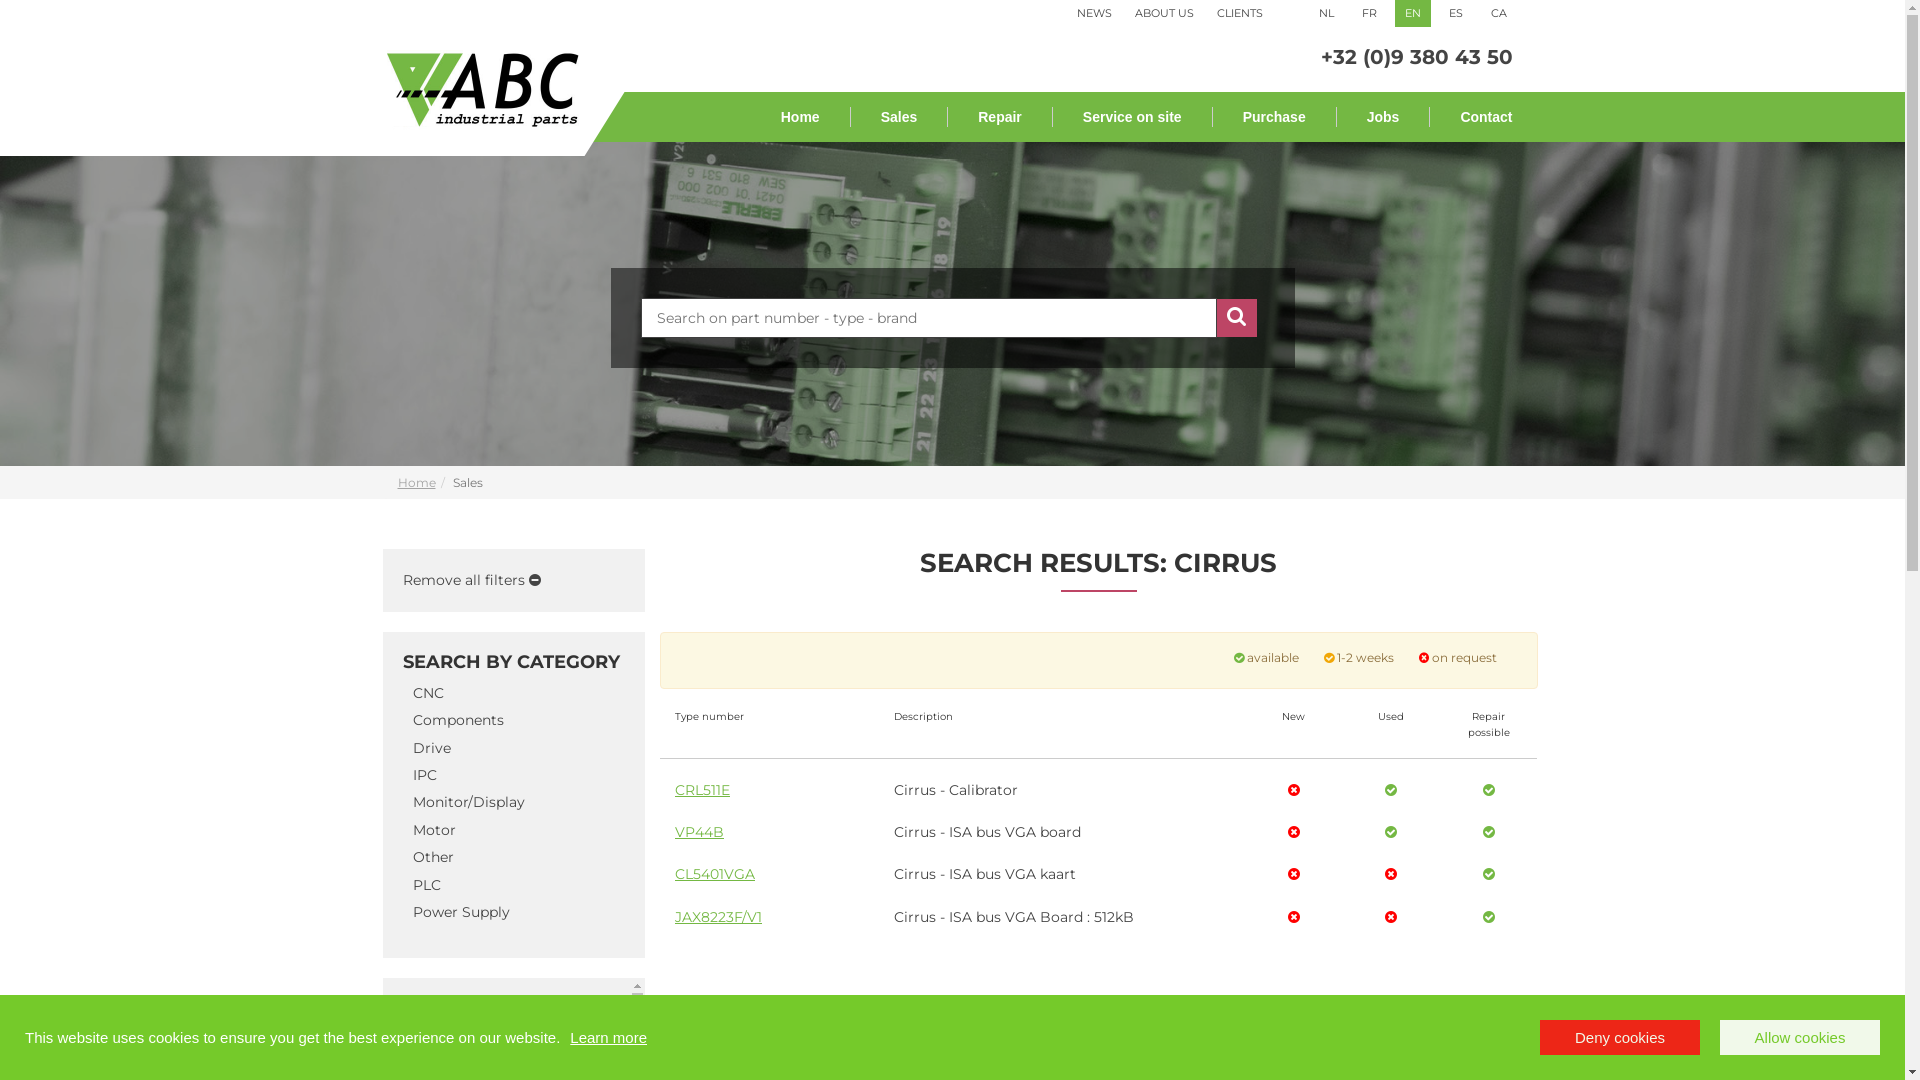 This screenshot has height=1080, width=1920. Describe the element at coordinates (1326, 14) in the screenshot. I see `NL` at that location.